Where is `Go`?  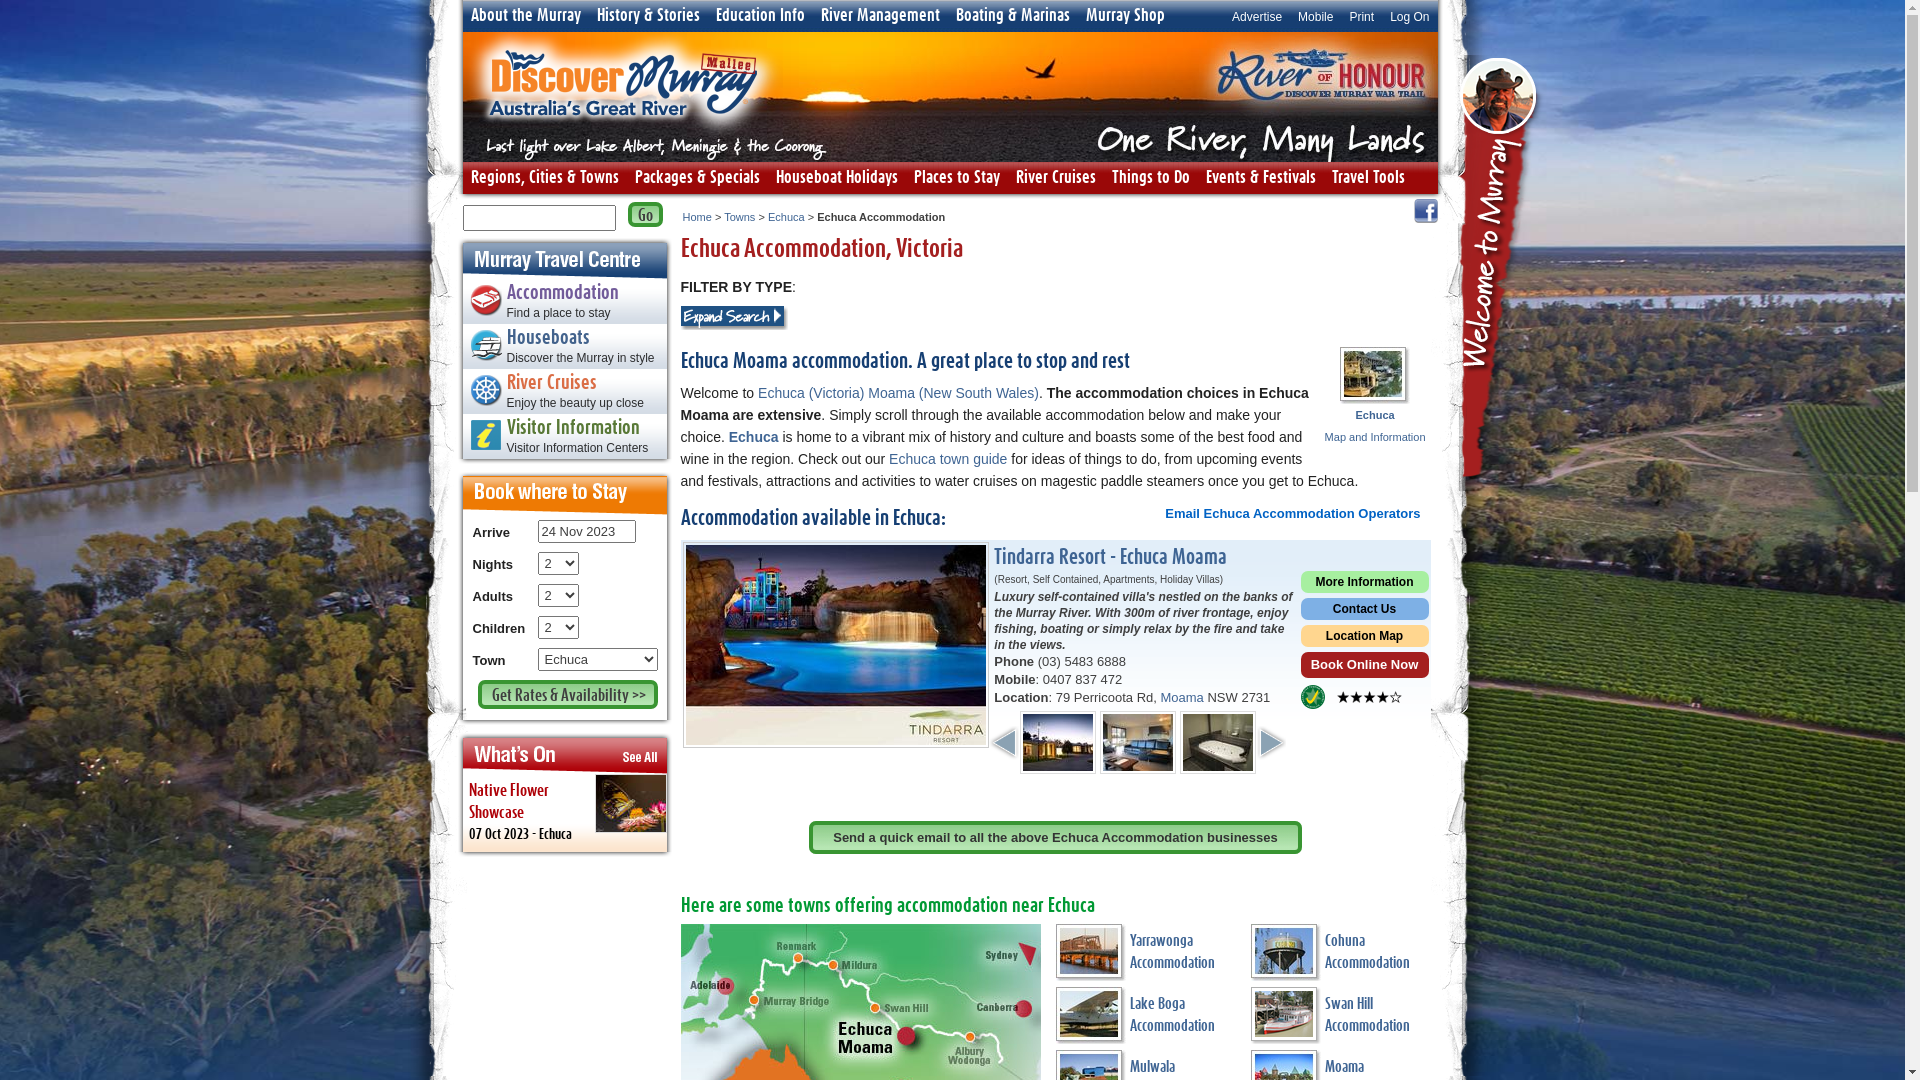 Go is located at coordinates (646, 214).